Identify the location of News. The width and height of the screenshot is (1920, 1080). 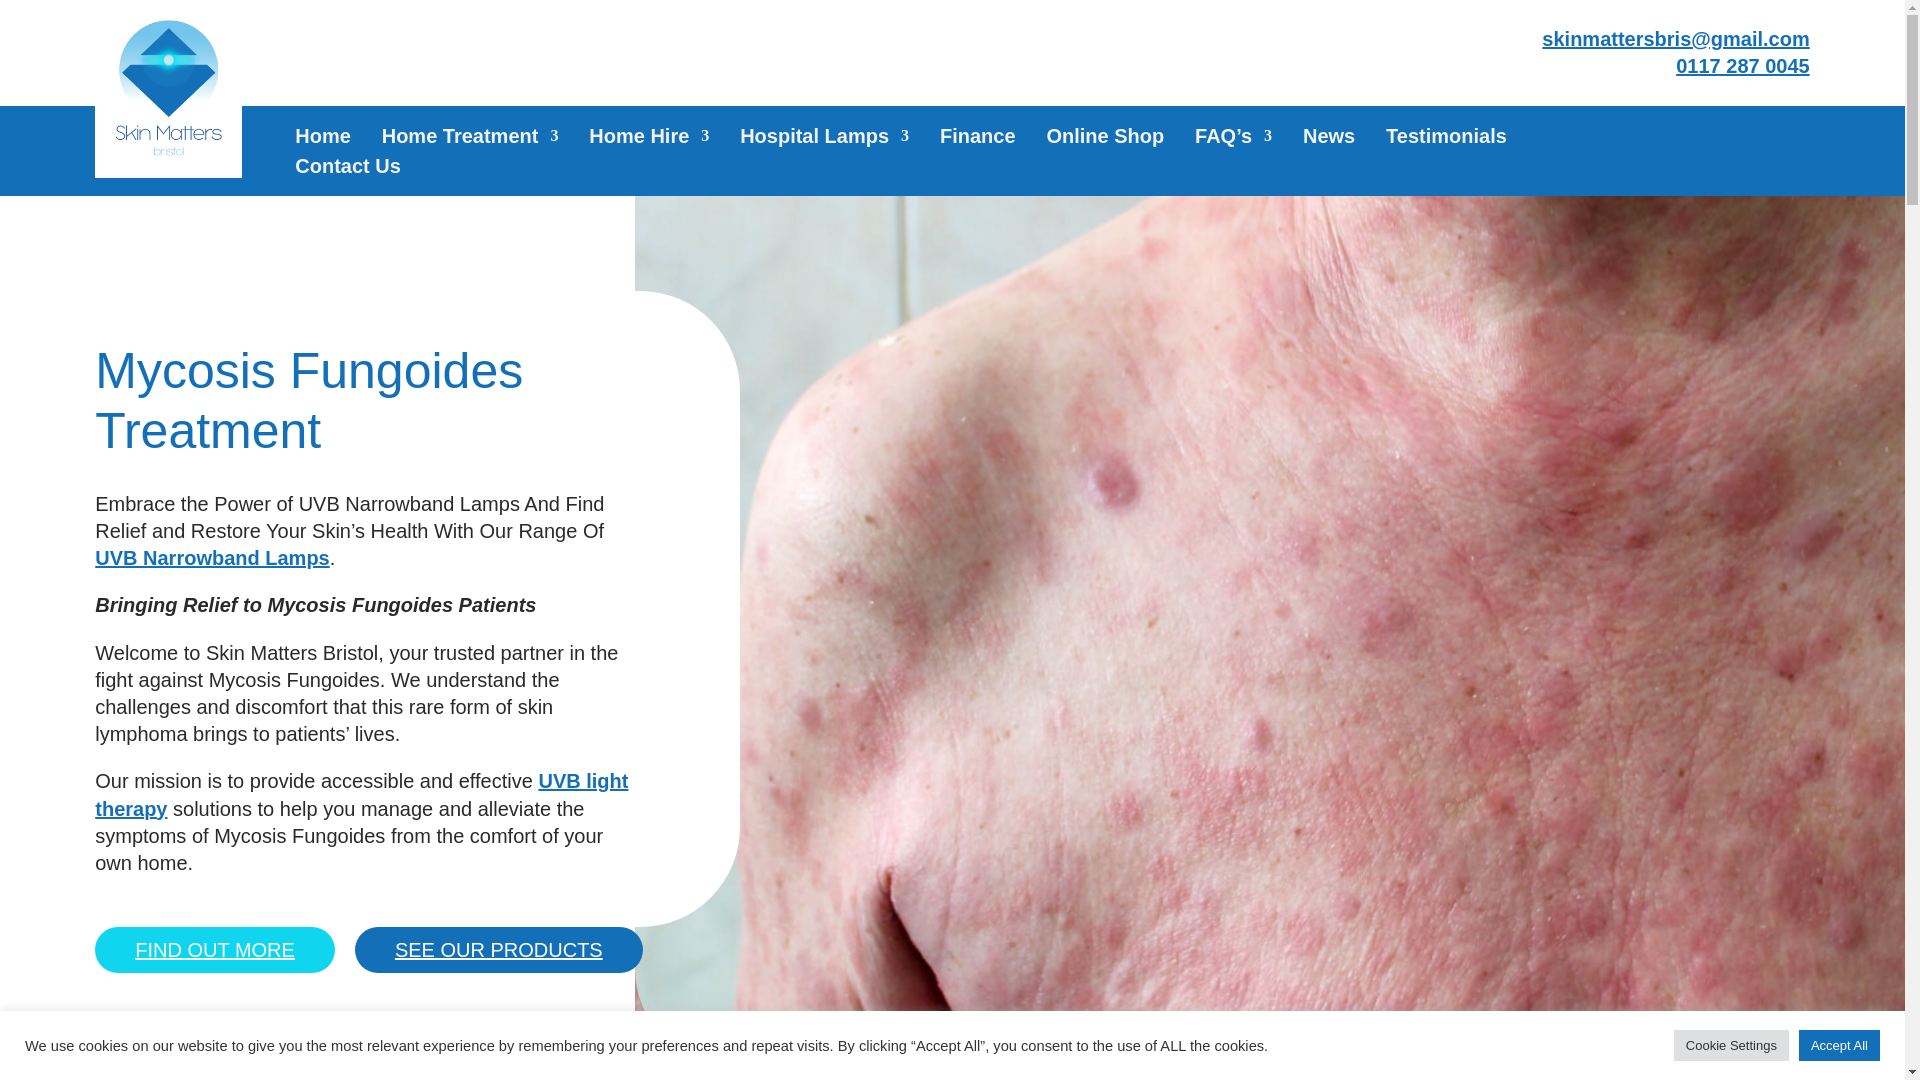
(1329, 140).